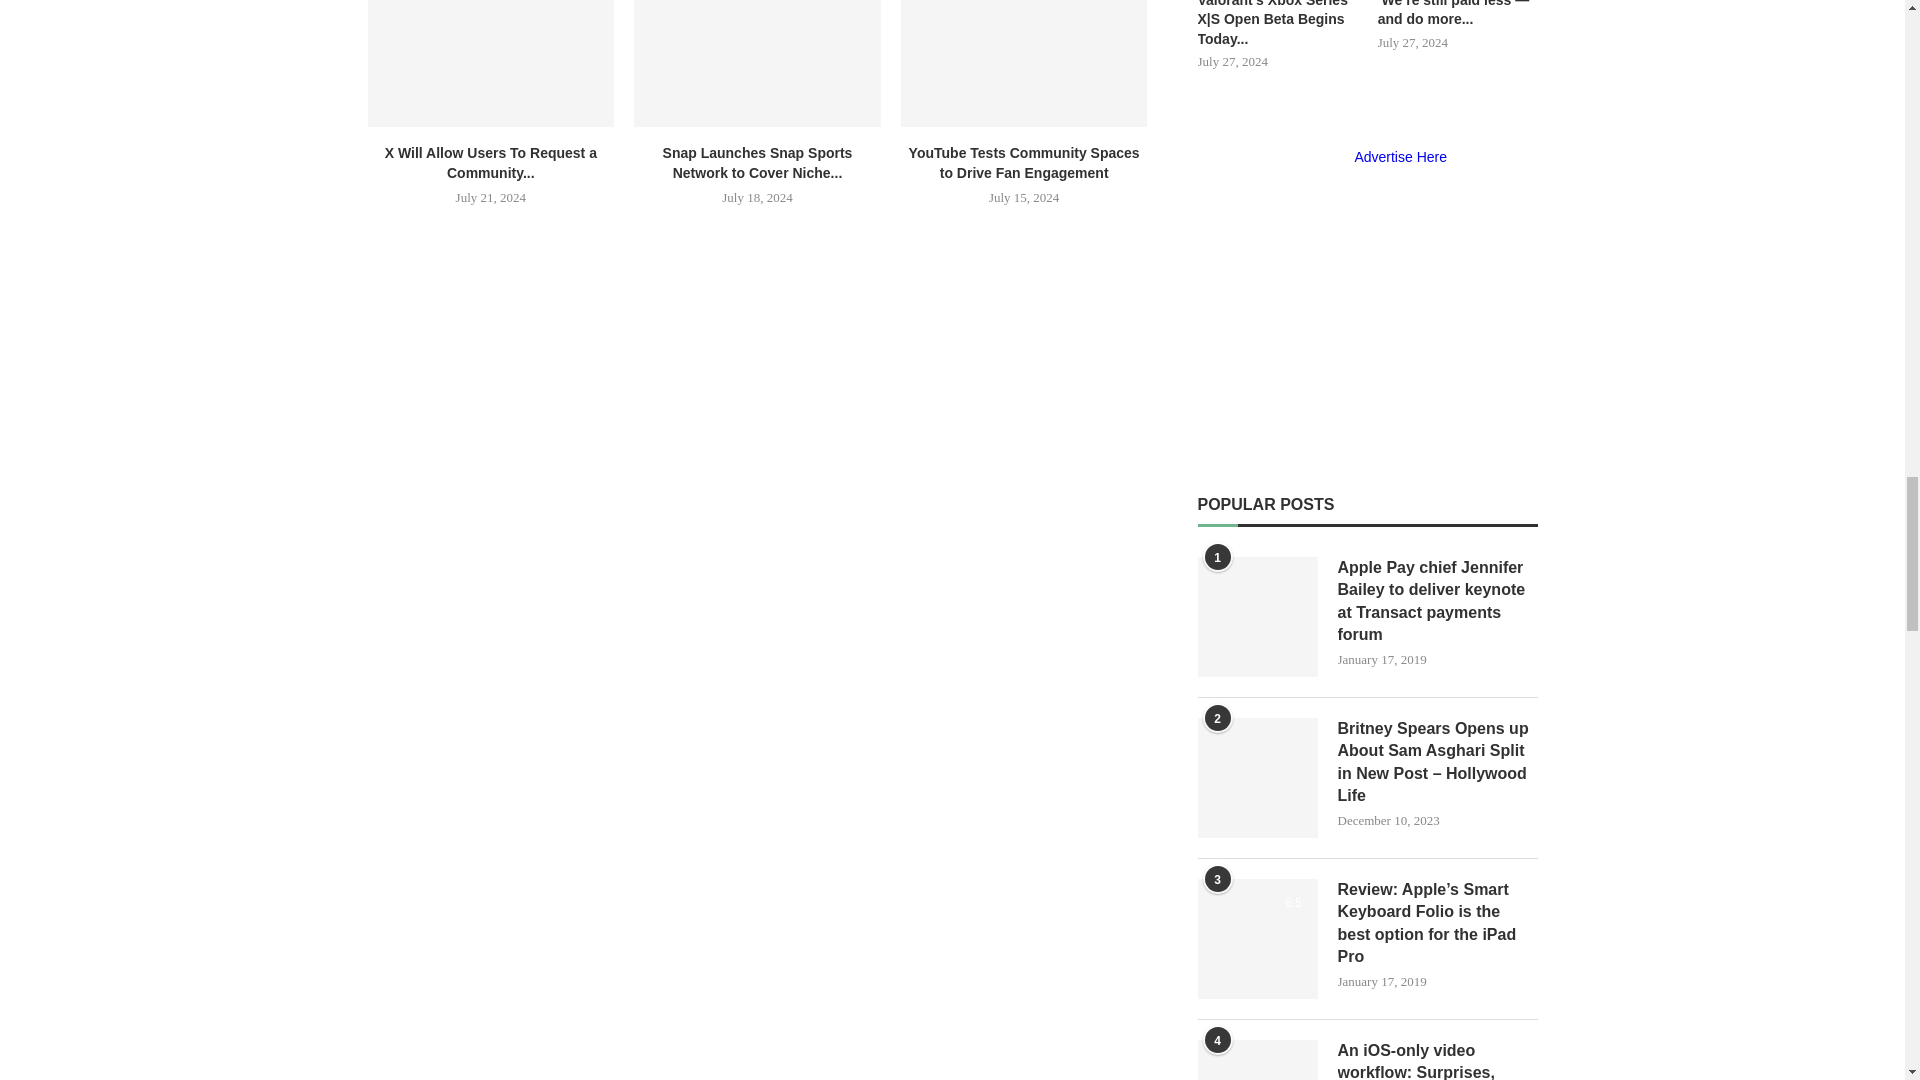 This screenshot has width=1920, height=1080. Describe the element at coordinates (757, 64) in the screenshot. I see `Snap Launches Snap Sports Network to Cover Niche Events` at that location.